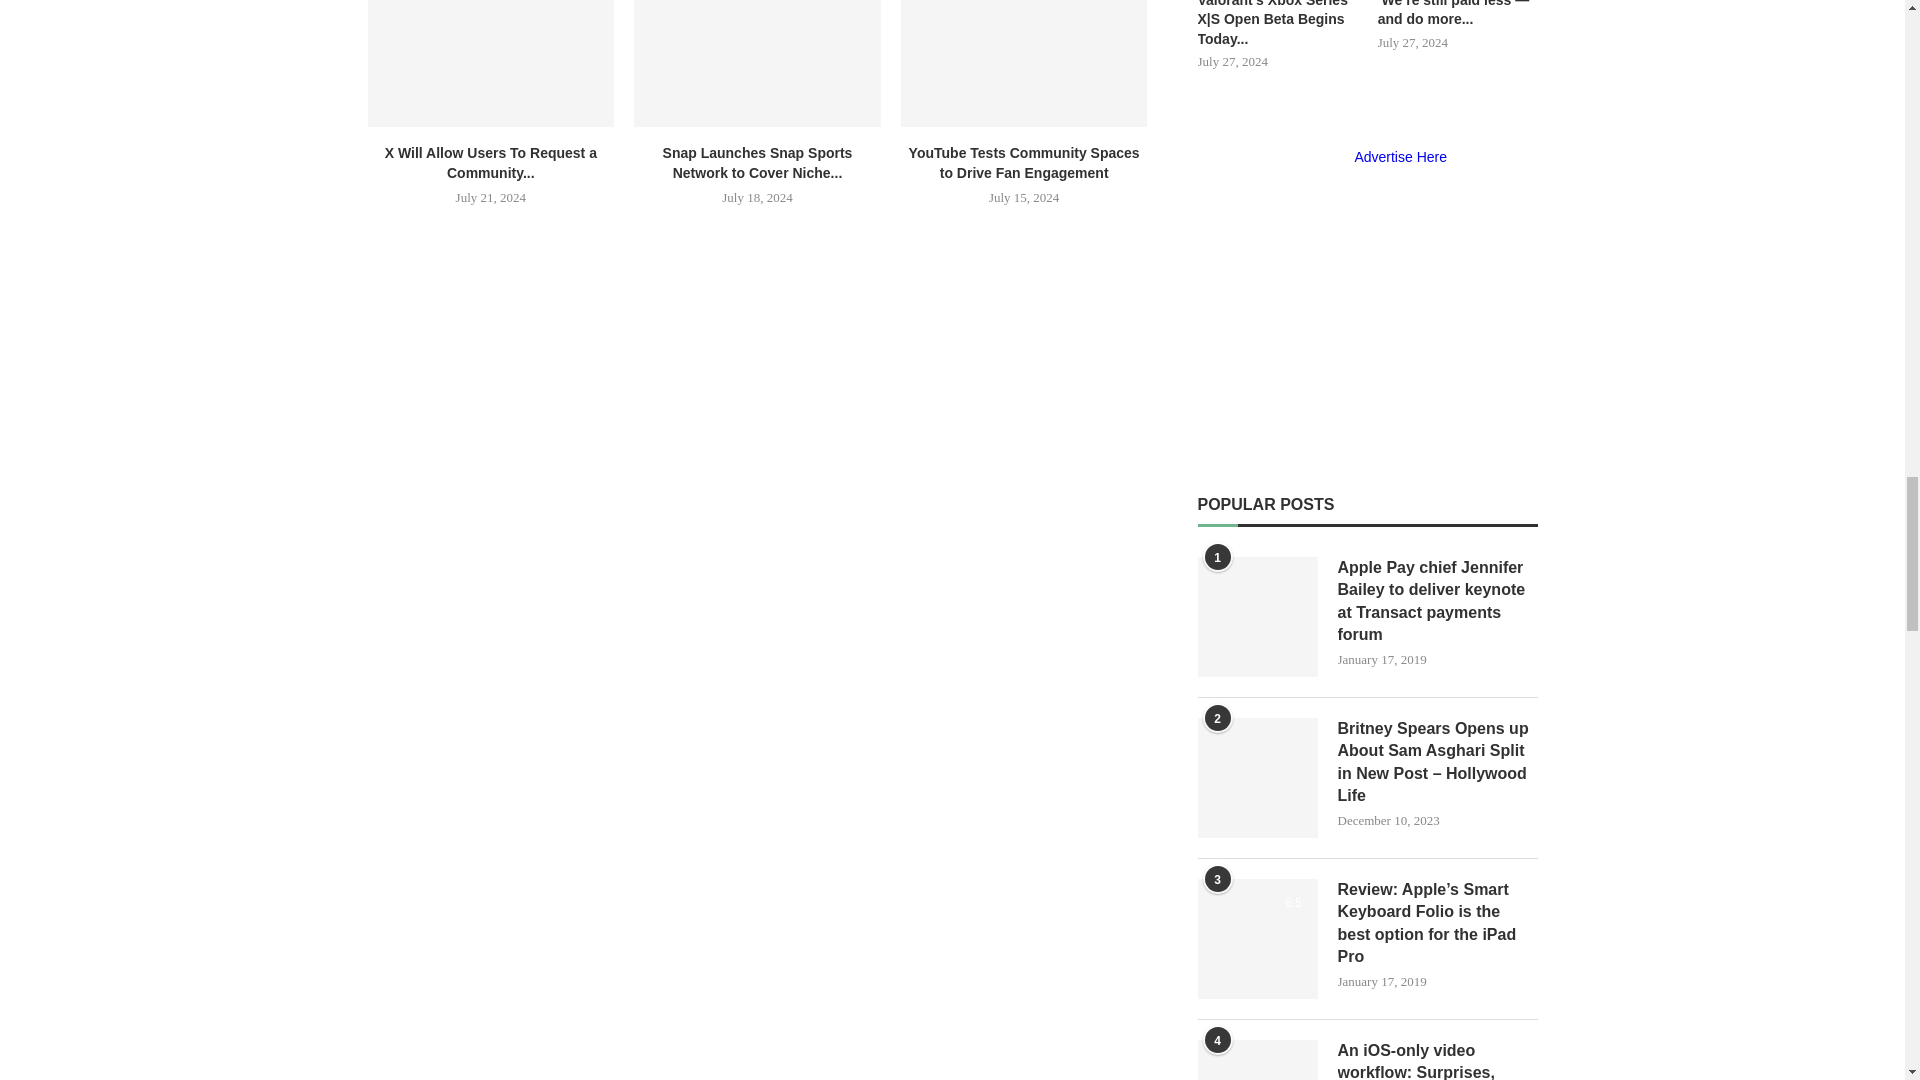 This screenshot has width=1920, height=1080. Describe the element at coordinates (757, 64) in the screenshot. I see `Snap Launches Snap Sports Network to Cover Niche Events` at that location.